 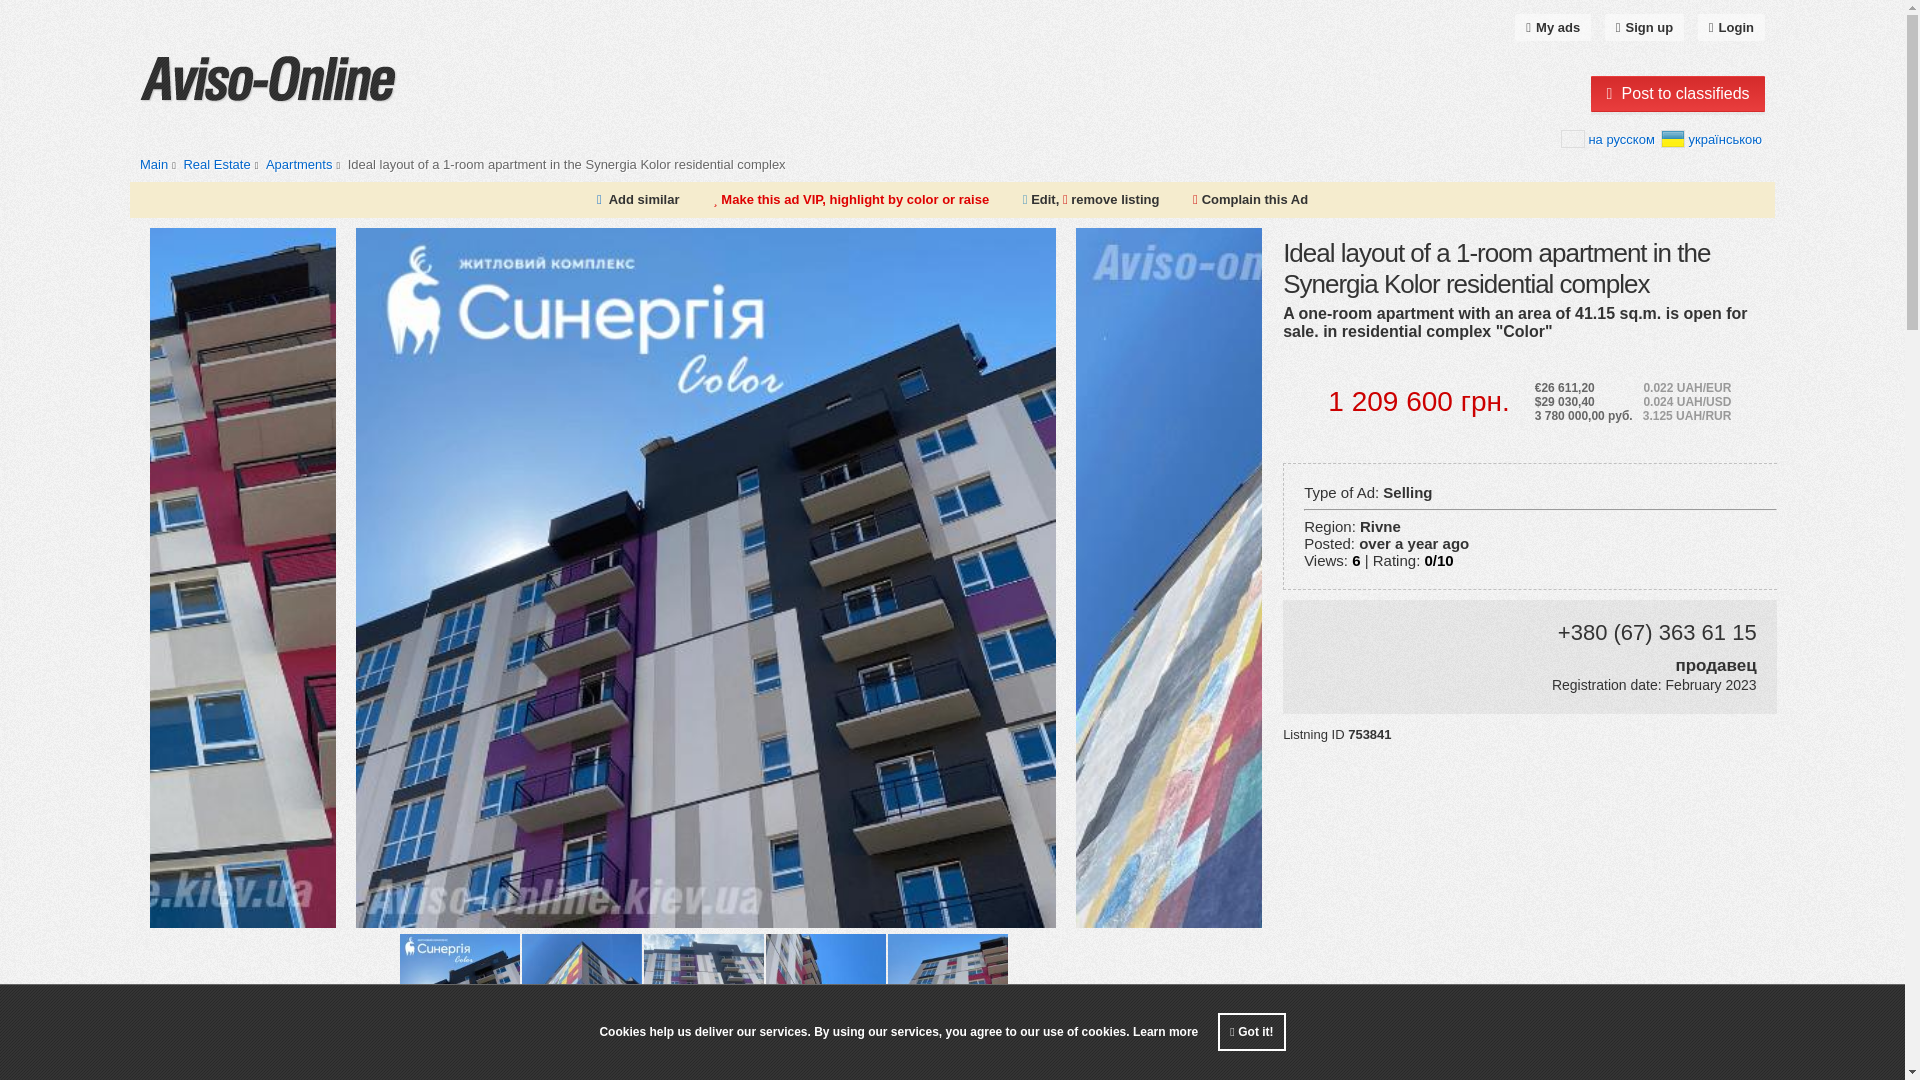 What do you see at coordinates (216, 164) in the screenshot?
I see `Real Estate` at bounding box center [216, 164].